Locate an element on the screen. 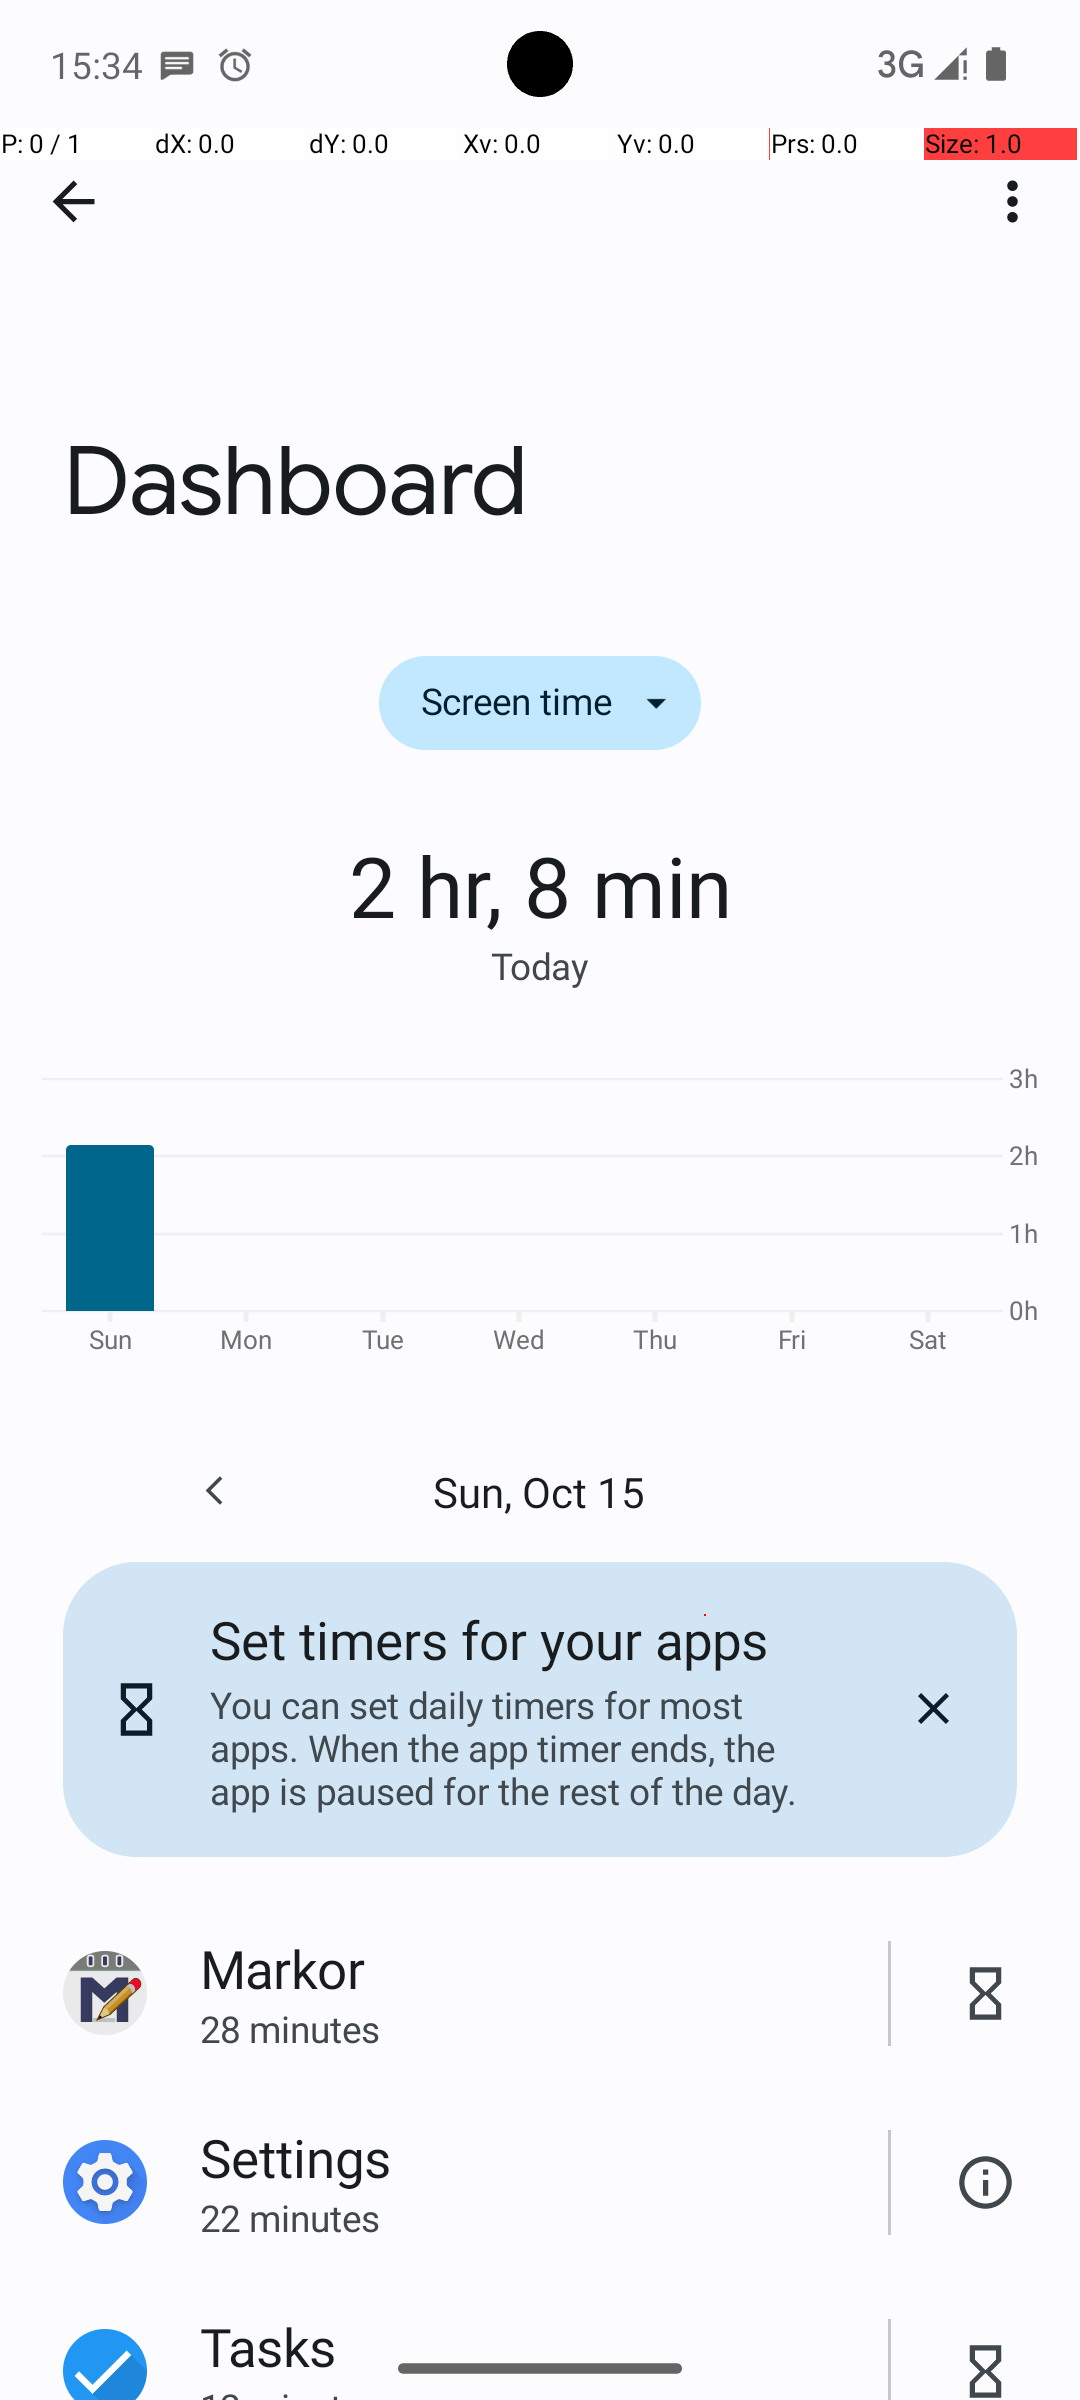  Can't set timer is located at coordinates (986, 2182).